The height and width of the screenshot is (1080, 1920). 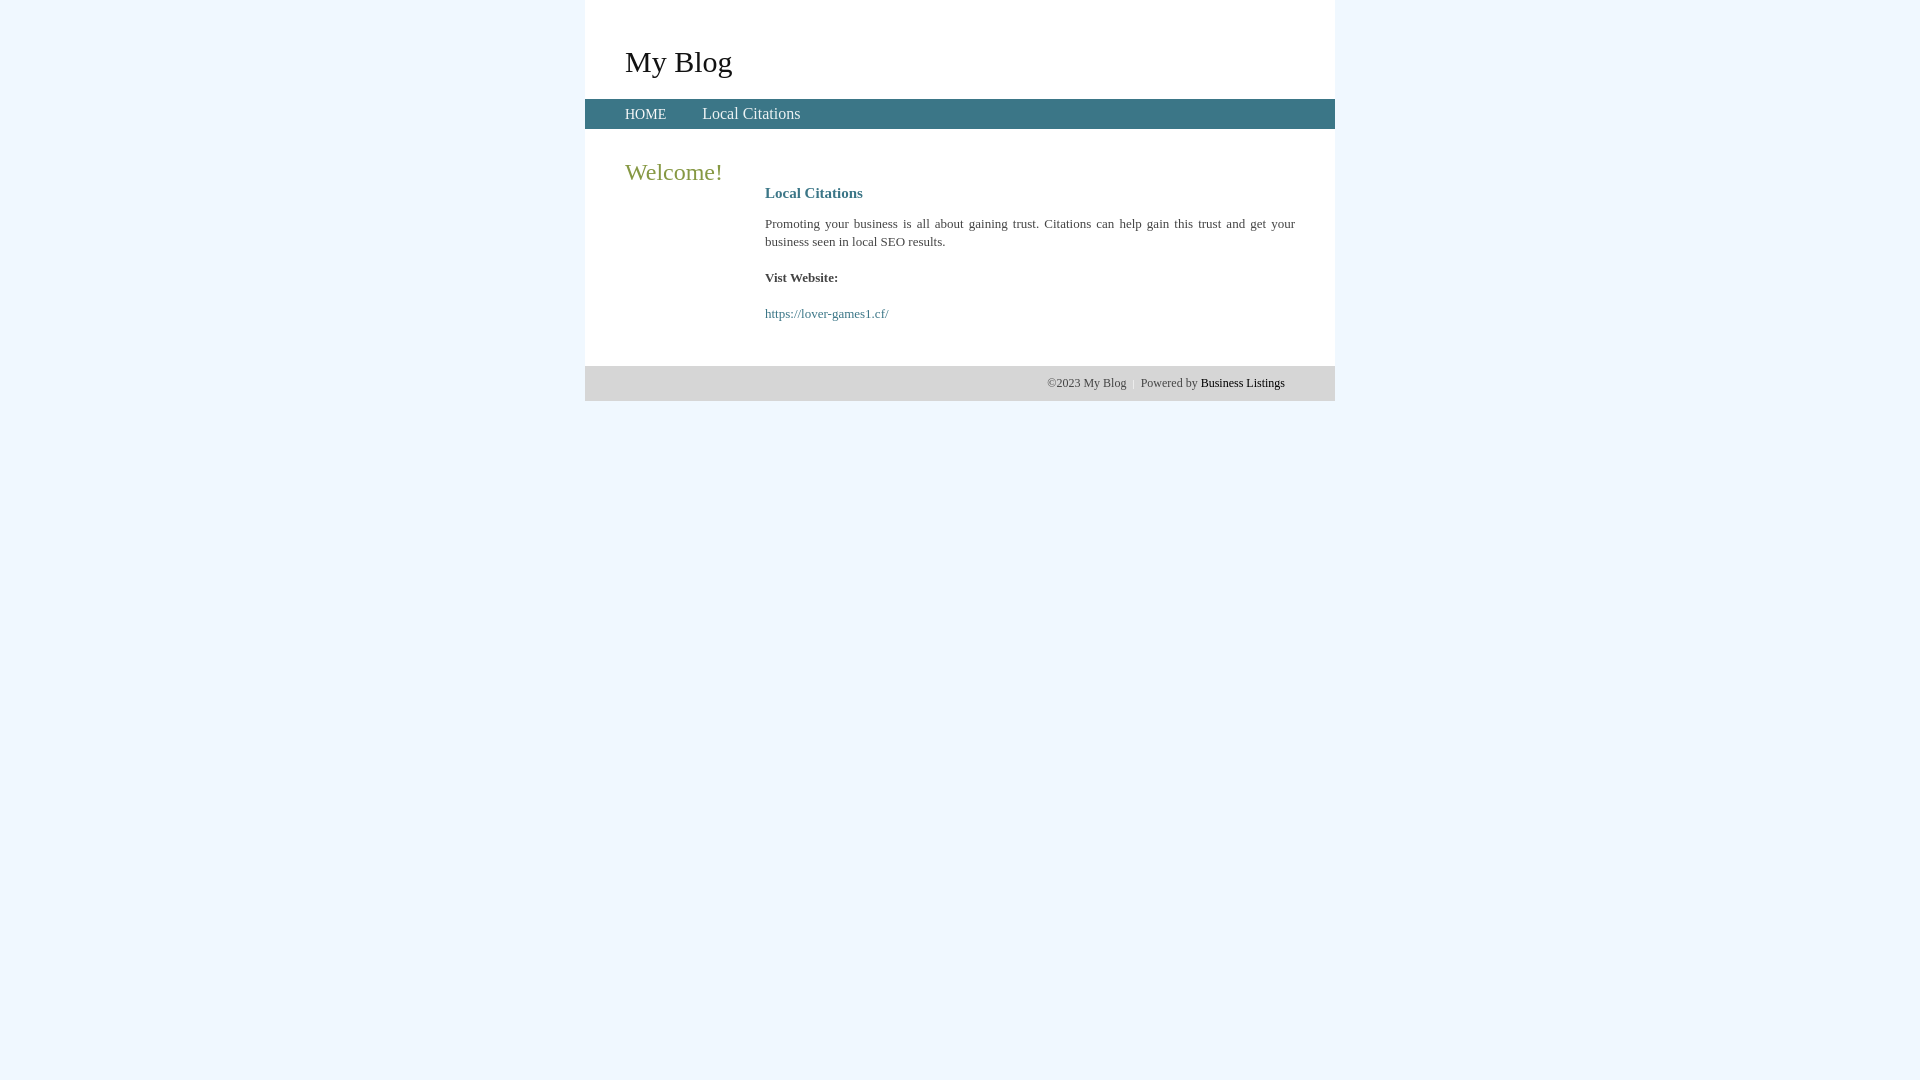 I want to click on Local Citations, so click(x=751, y=114).